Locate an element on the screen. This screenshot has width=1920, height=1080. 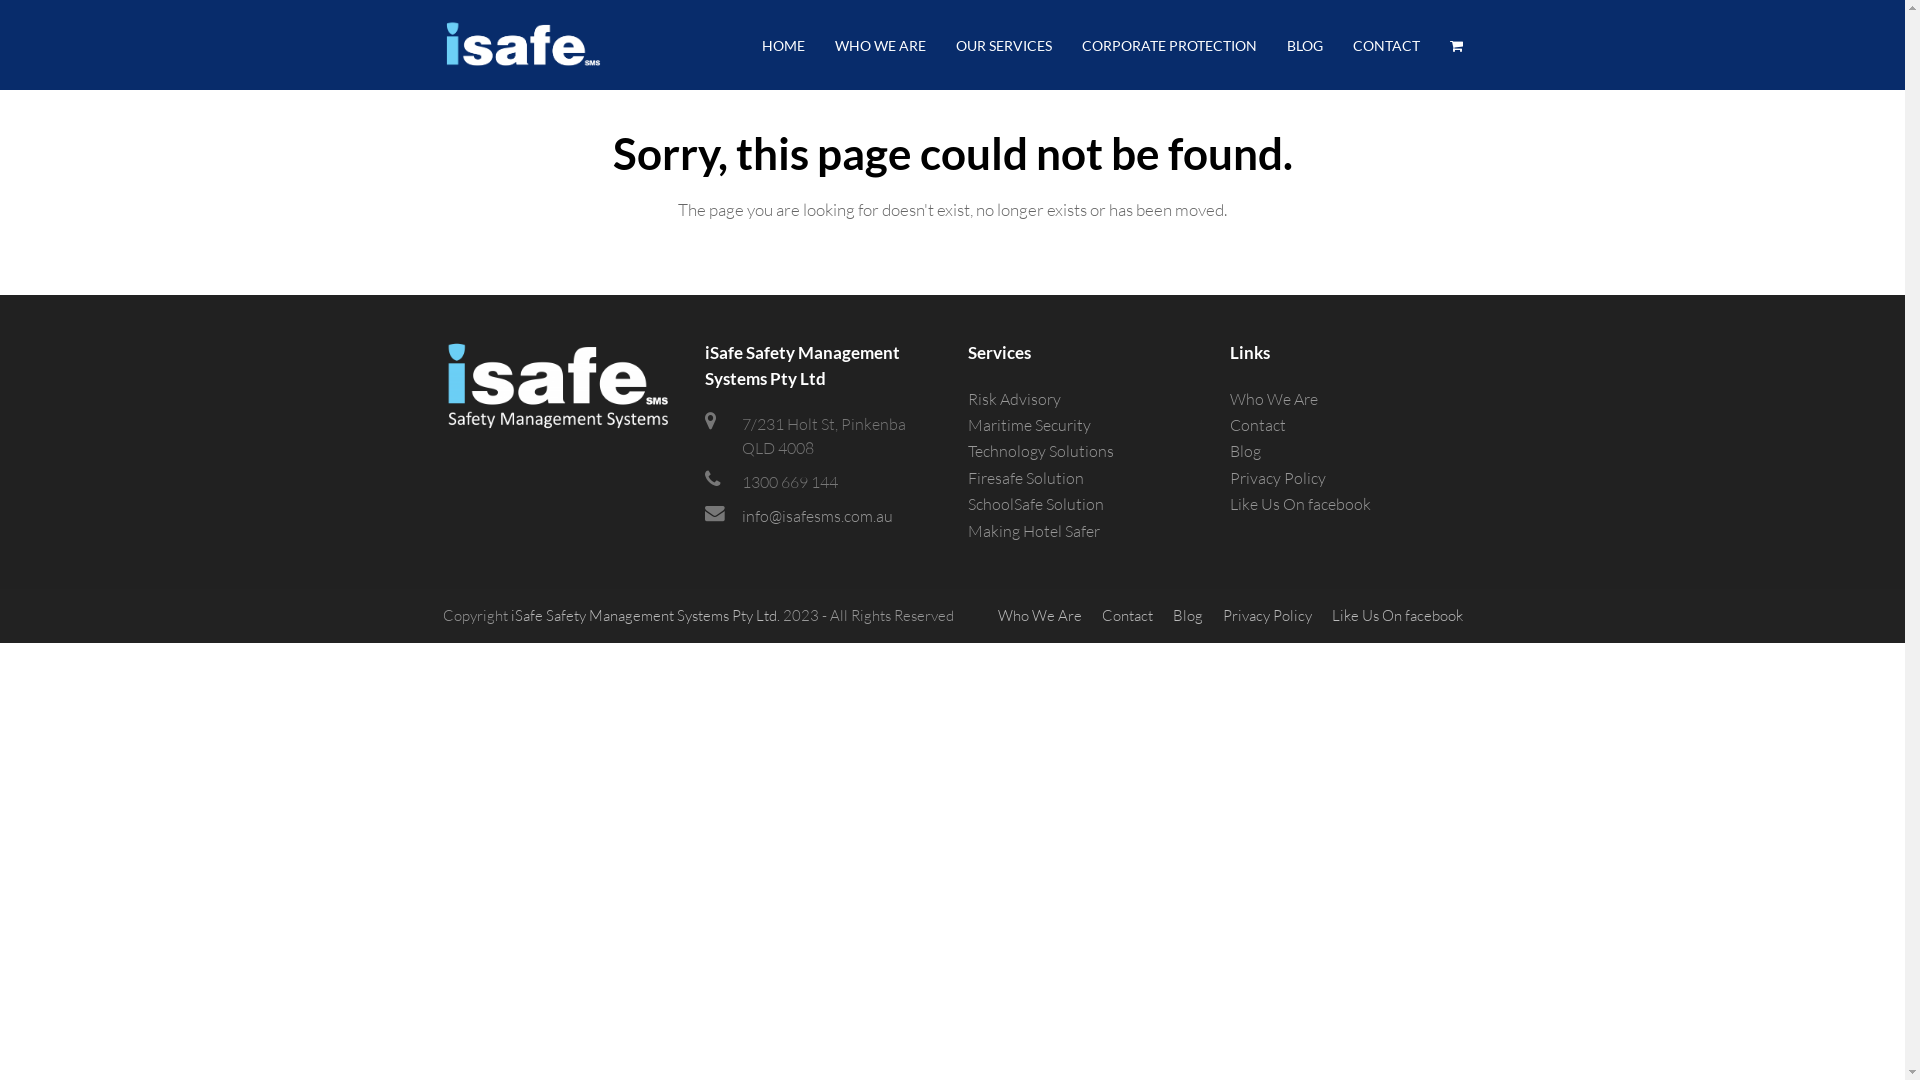
HOME is located at coordinates (782, 45).